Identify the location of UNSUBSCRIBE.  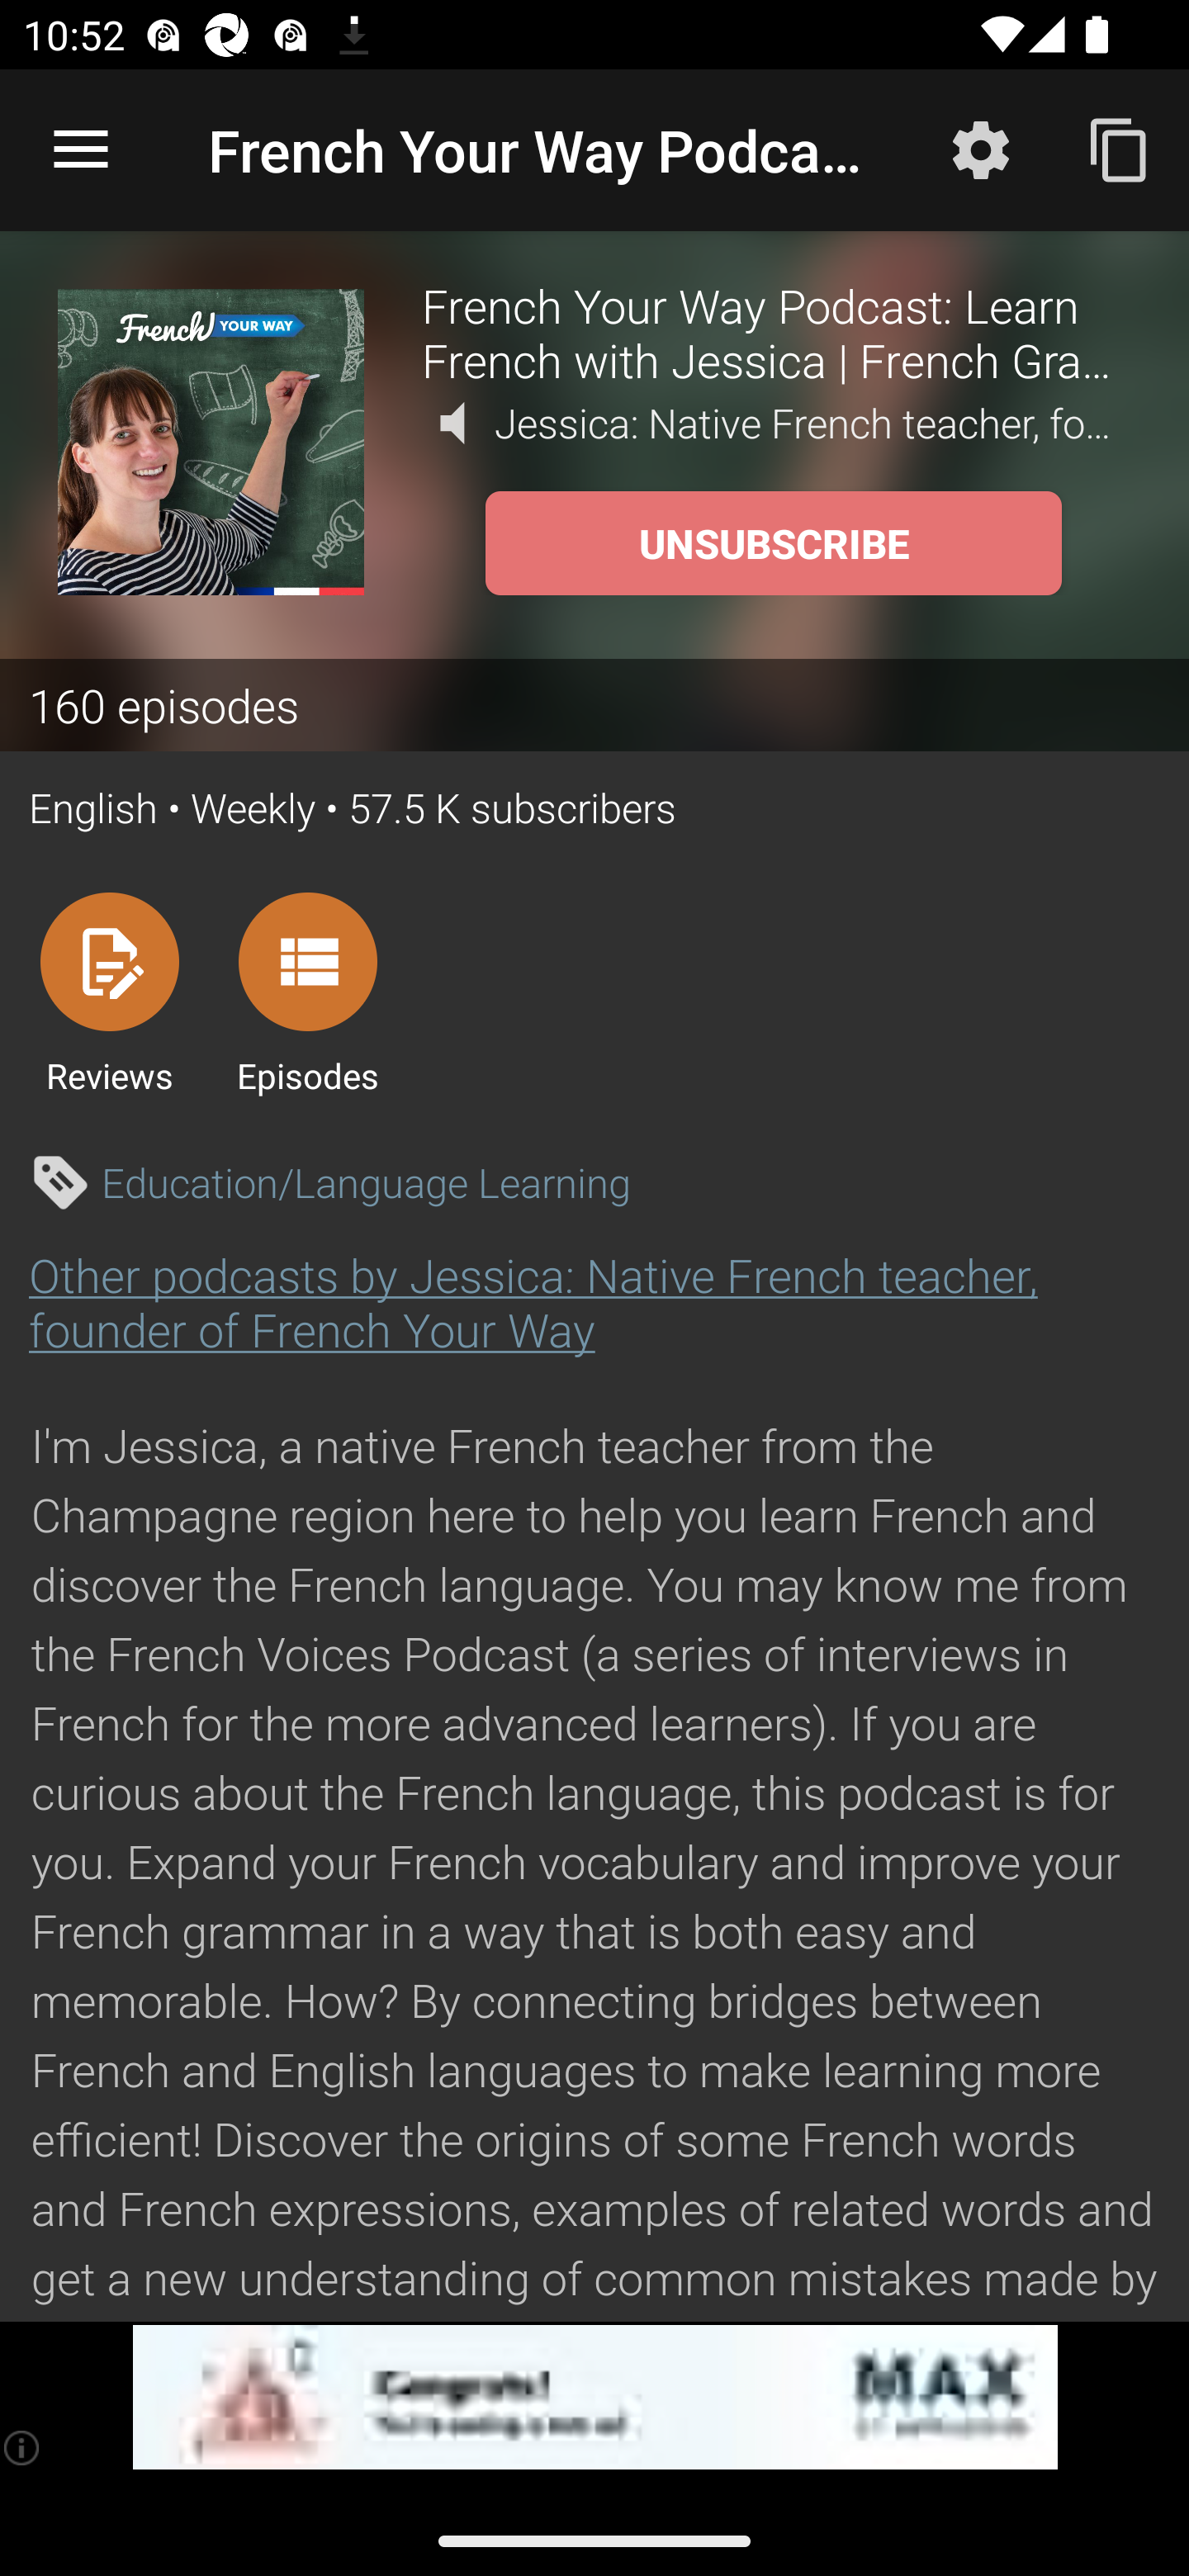
(773, 543).